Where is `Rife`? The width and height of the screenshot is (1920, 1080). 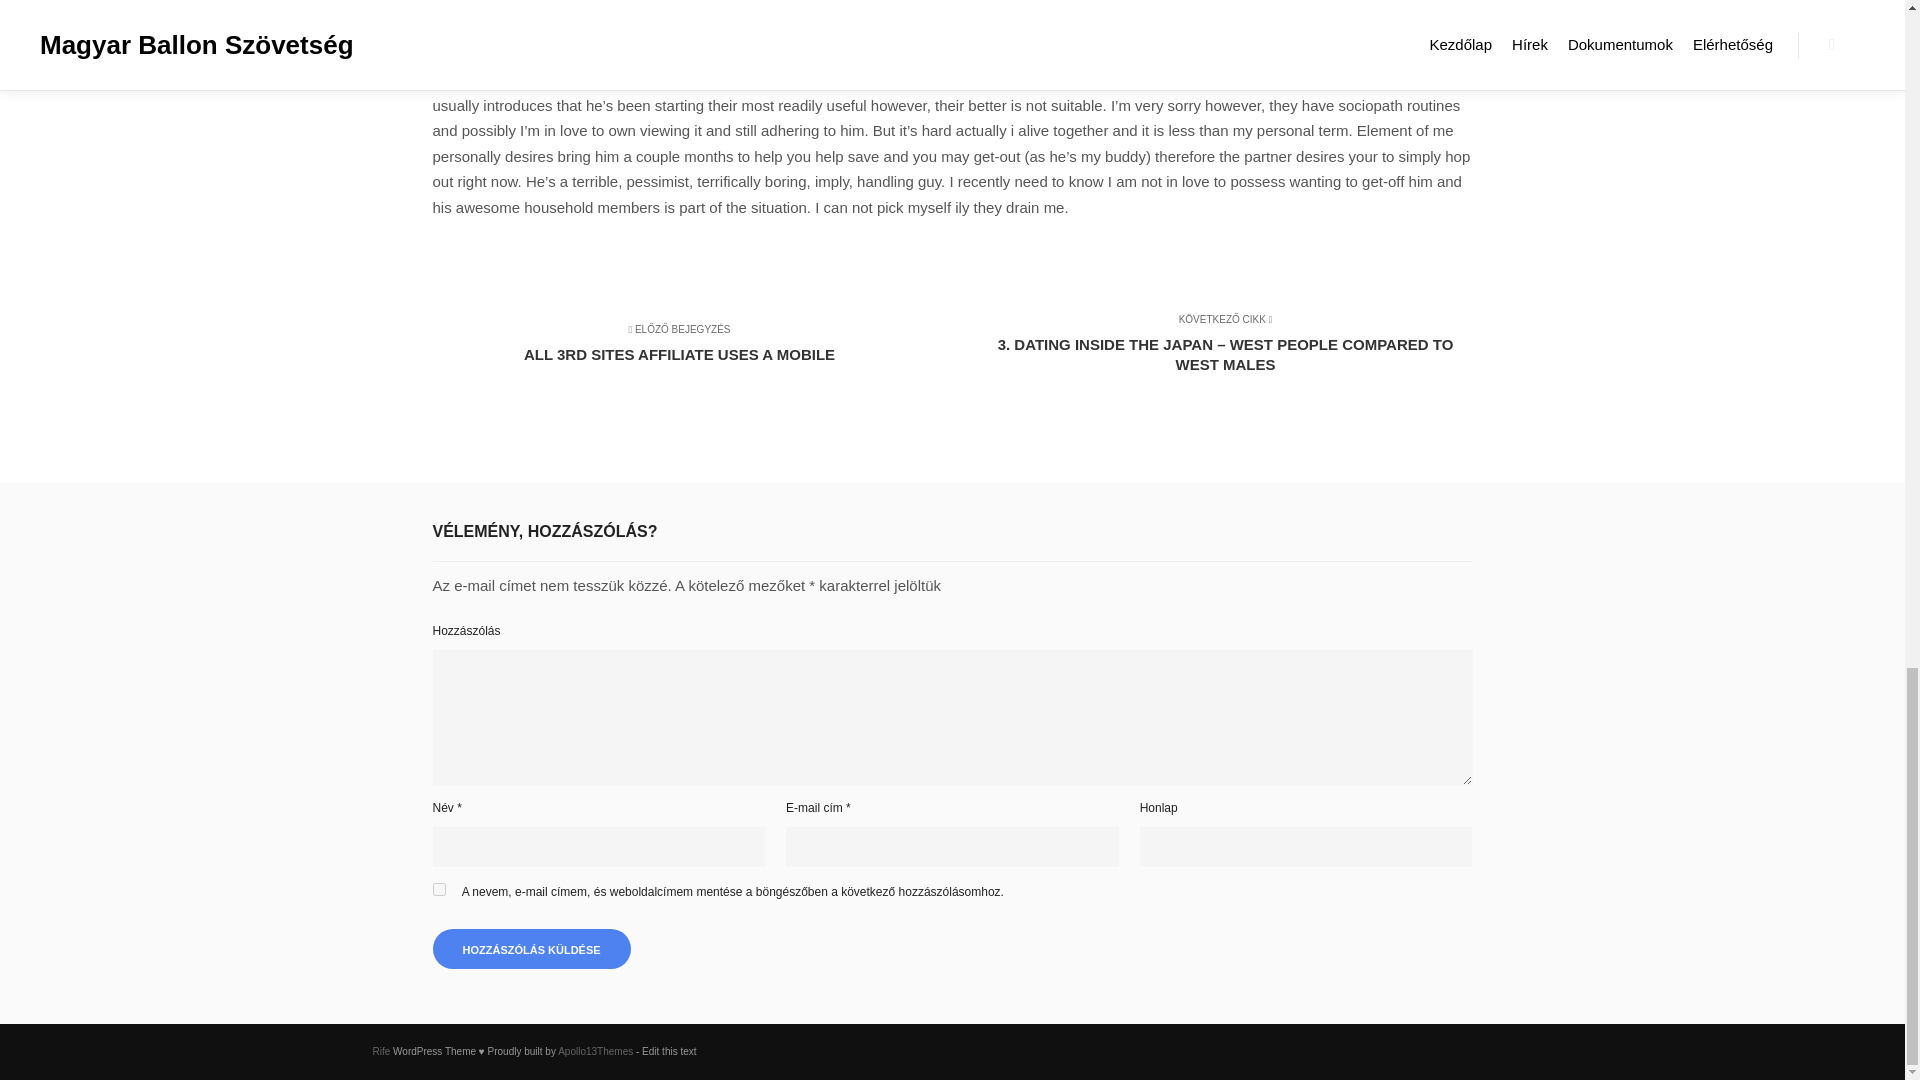
Rife is located at coordinates (380, 1052).